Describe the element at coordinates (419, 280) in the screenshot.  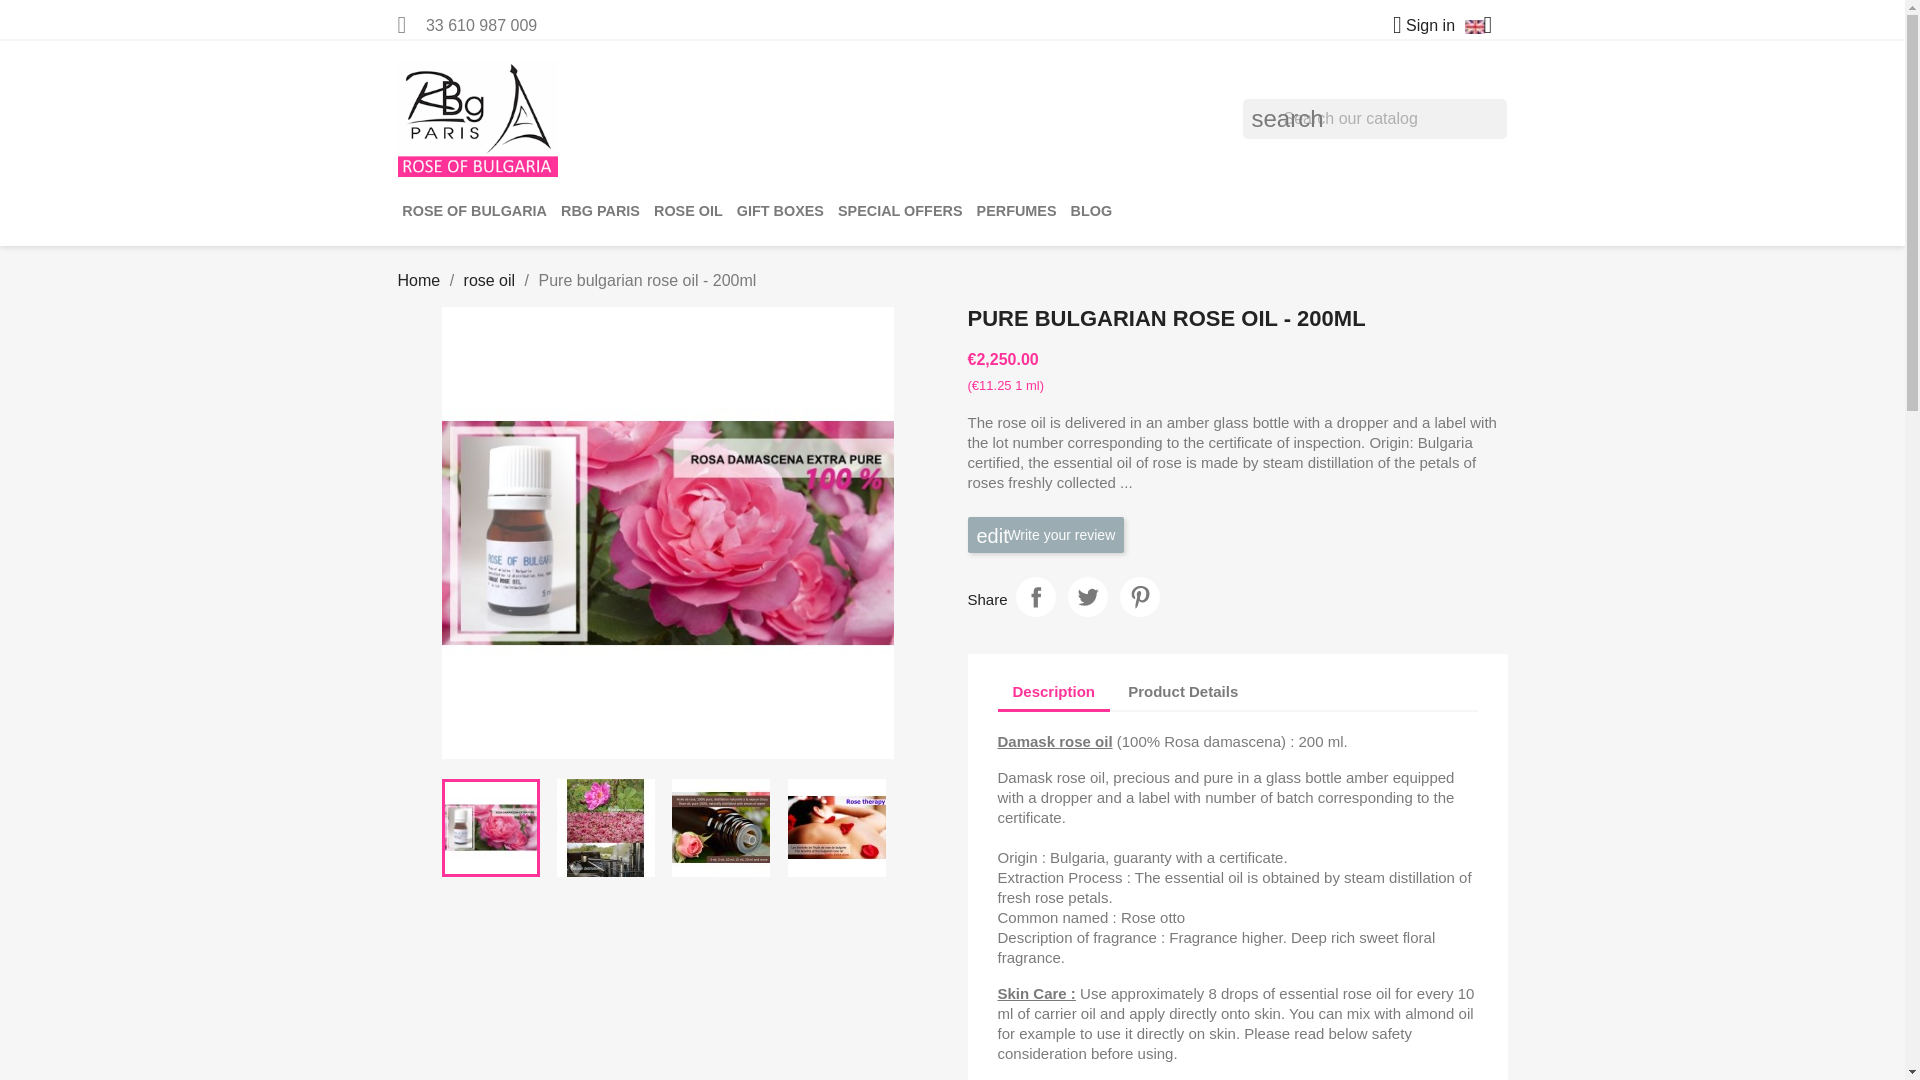
I see `Home` at that location.